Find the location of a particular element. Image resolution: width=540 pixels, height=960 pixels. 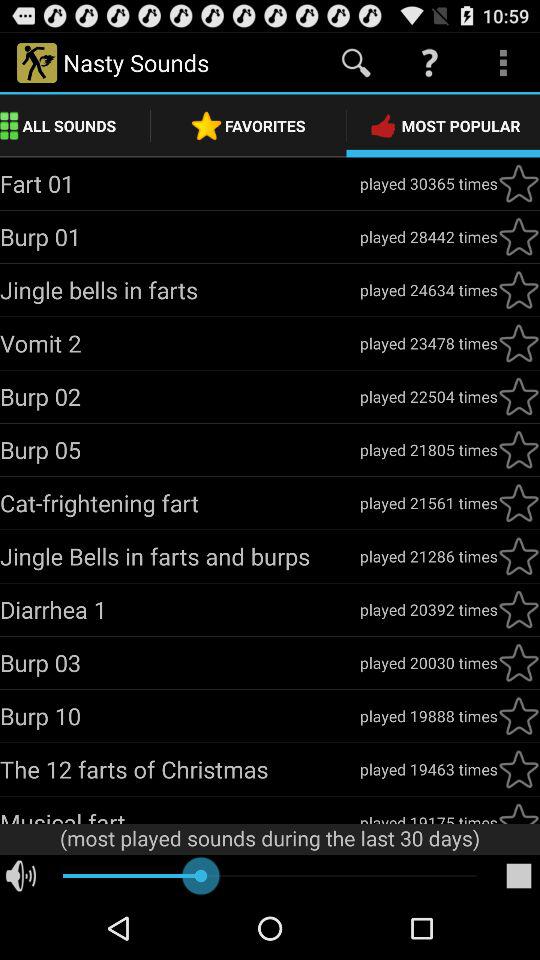

turn off the item above the burp 03 icon is located at coordinates (180, 609).